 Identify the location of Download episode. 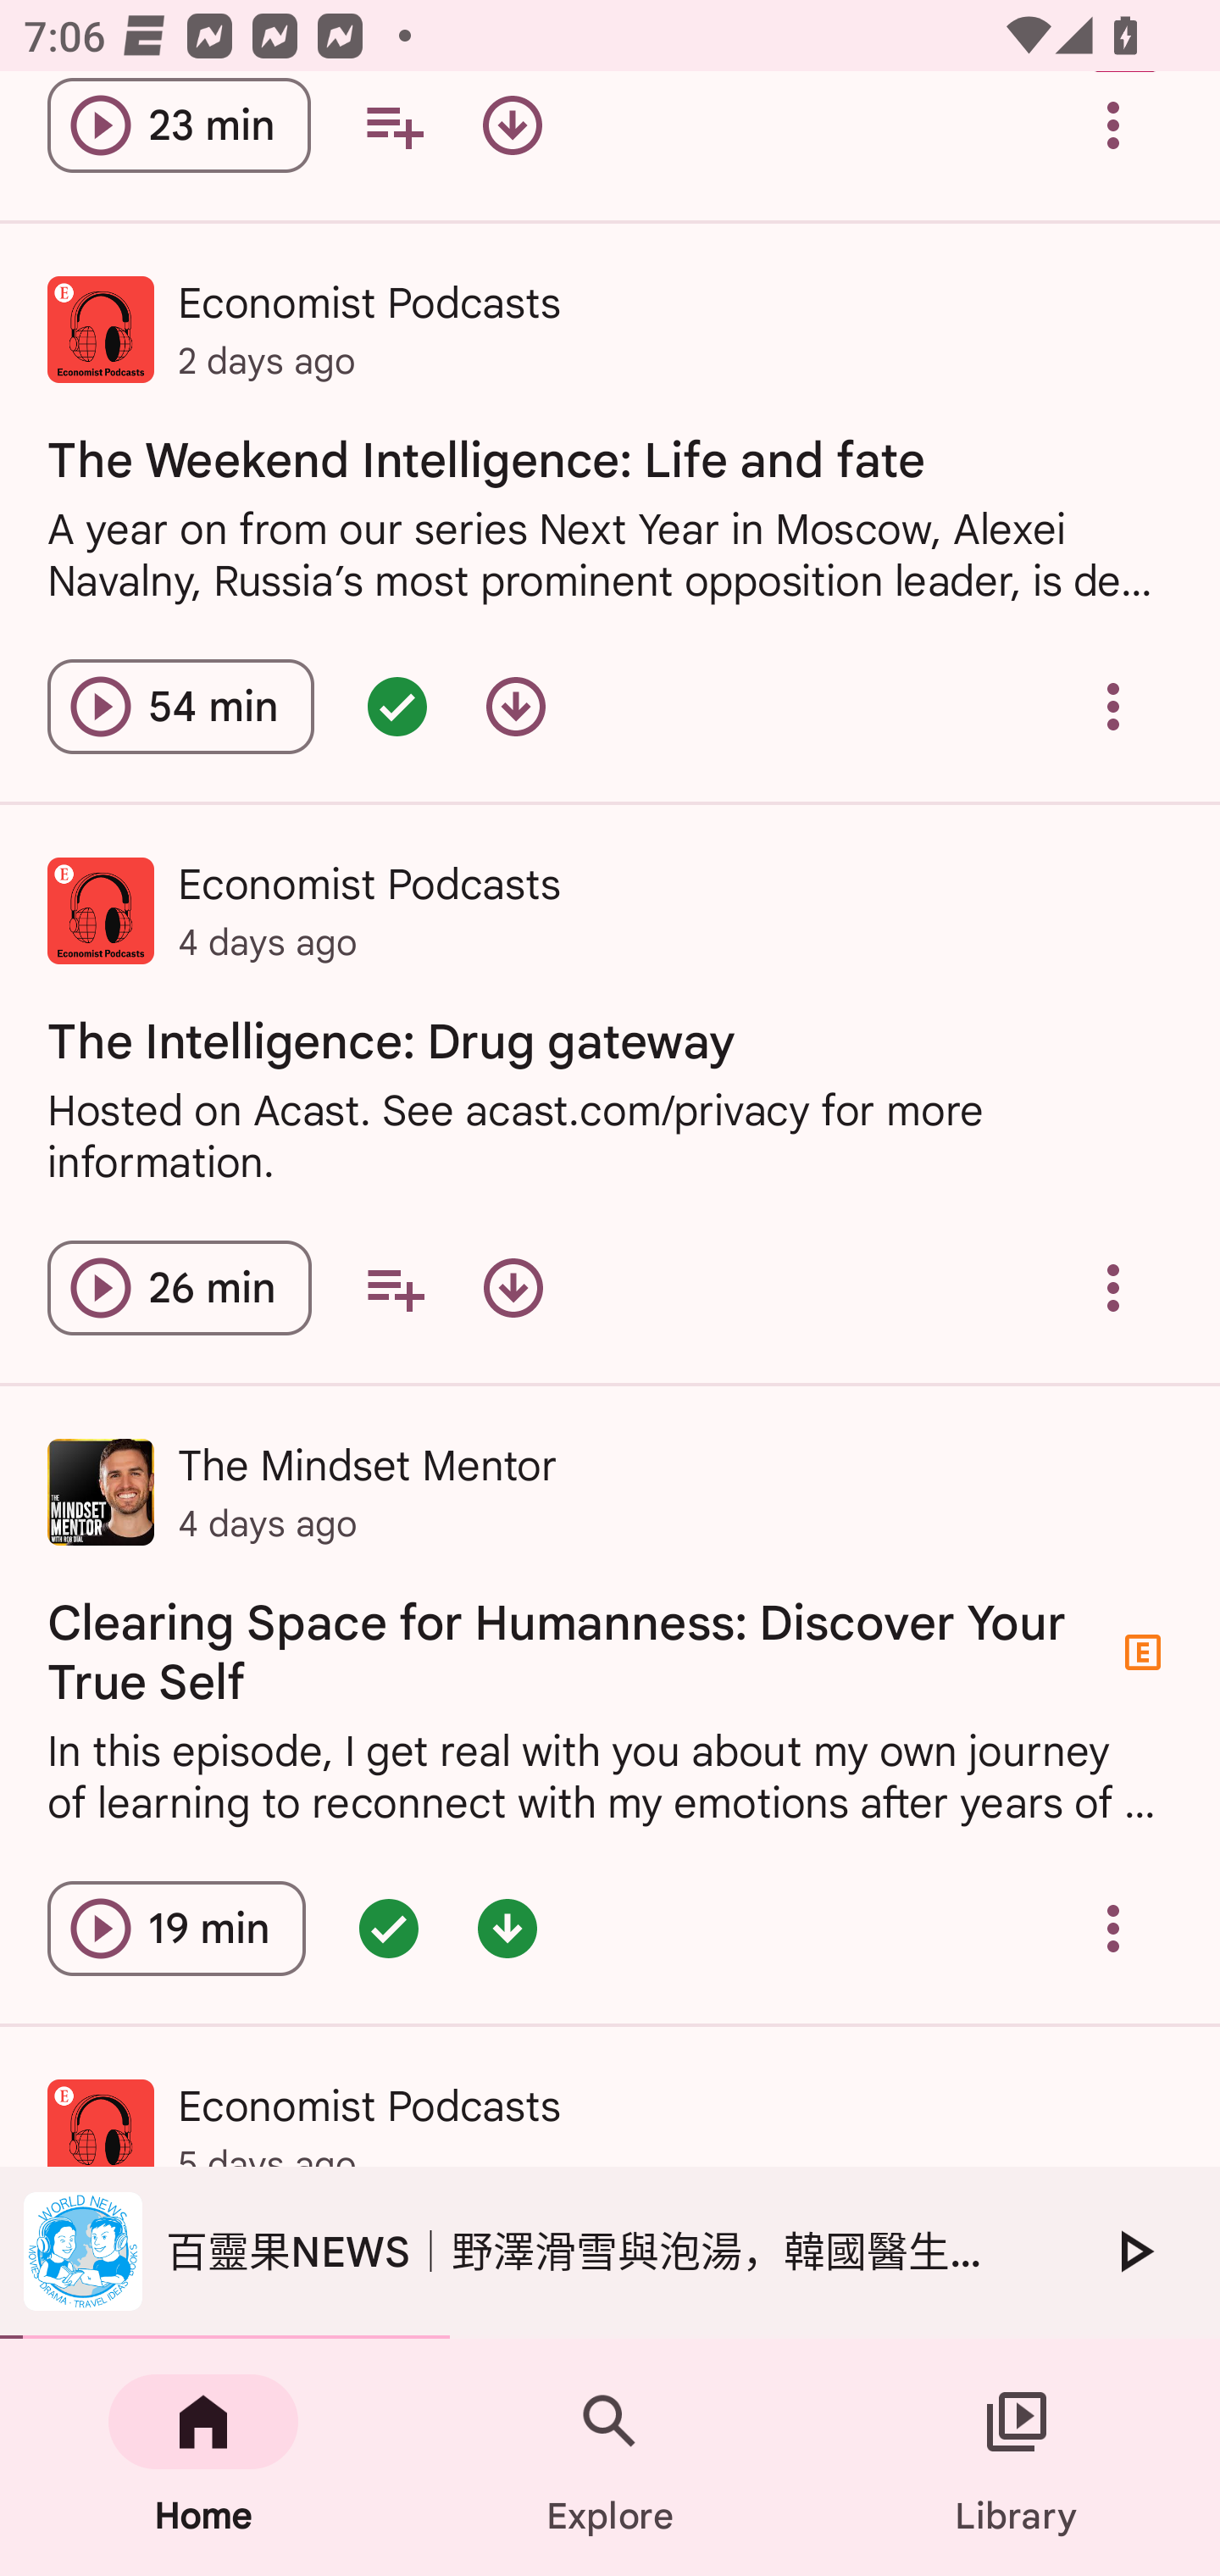
(513, 134).